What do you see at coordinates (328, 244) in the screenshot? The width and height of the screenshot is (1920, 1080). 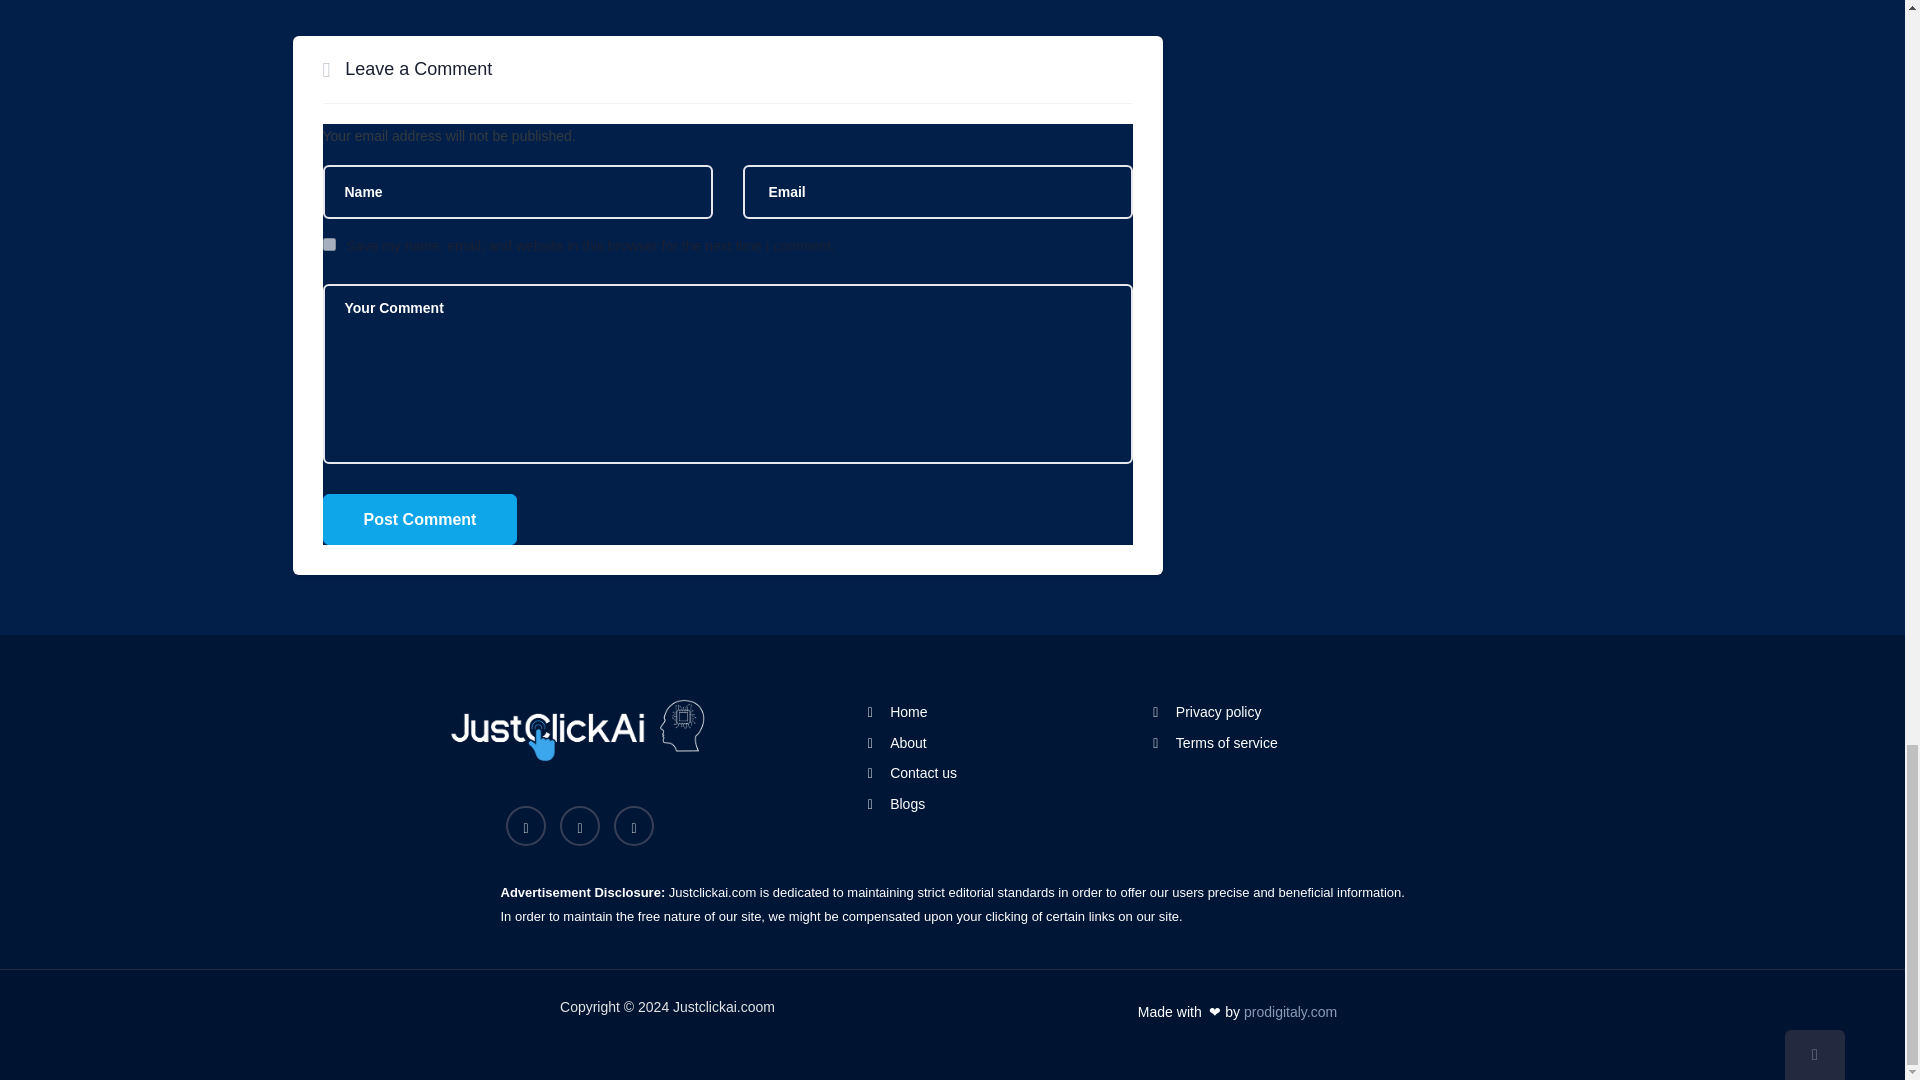 I see `yes` at bounding box center [328, 244].